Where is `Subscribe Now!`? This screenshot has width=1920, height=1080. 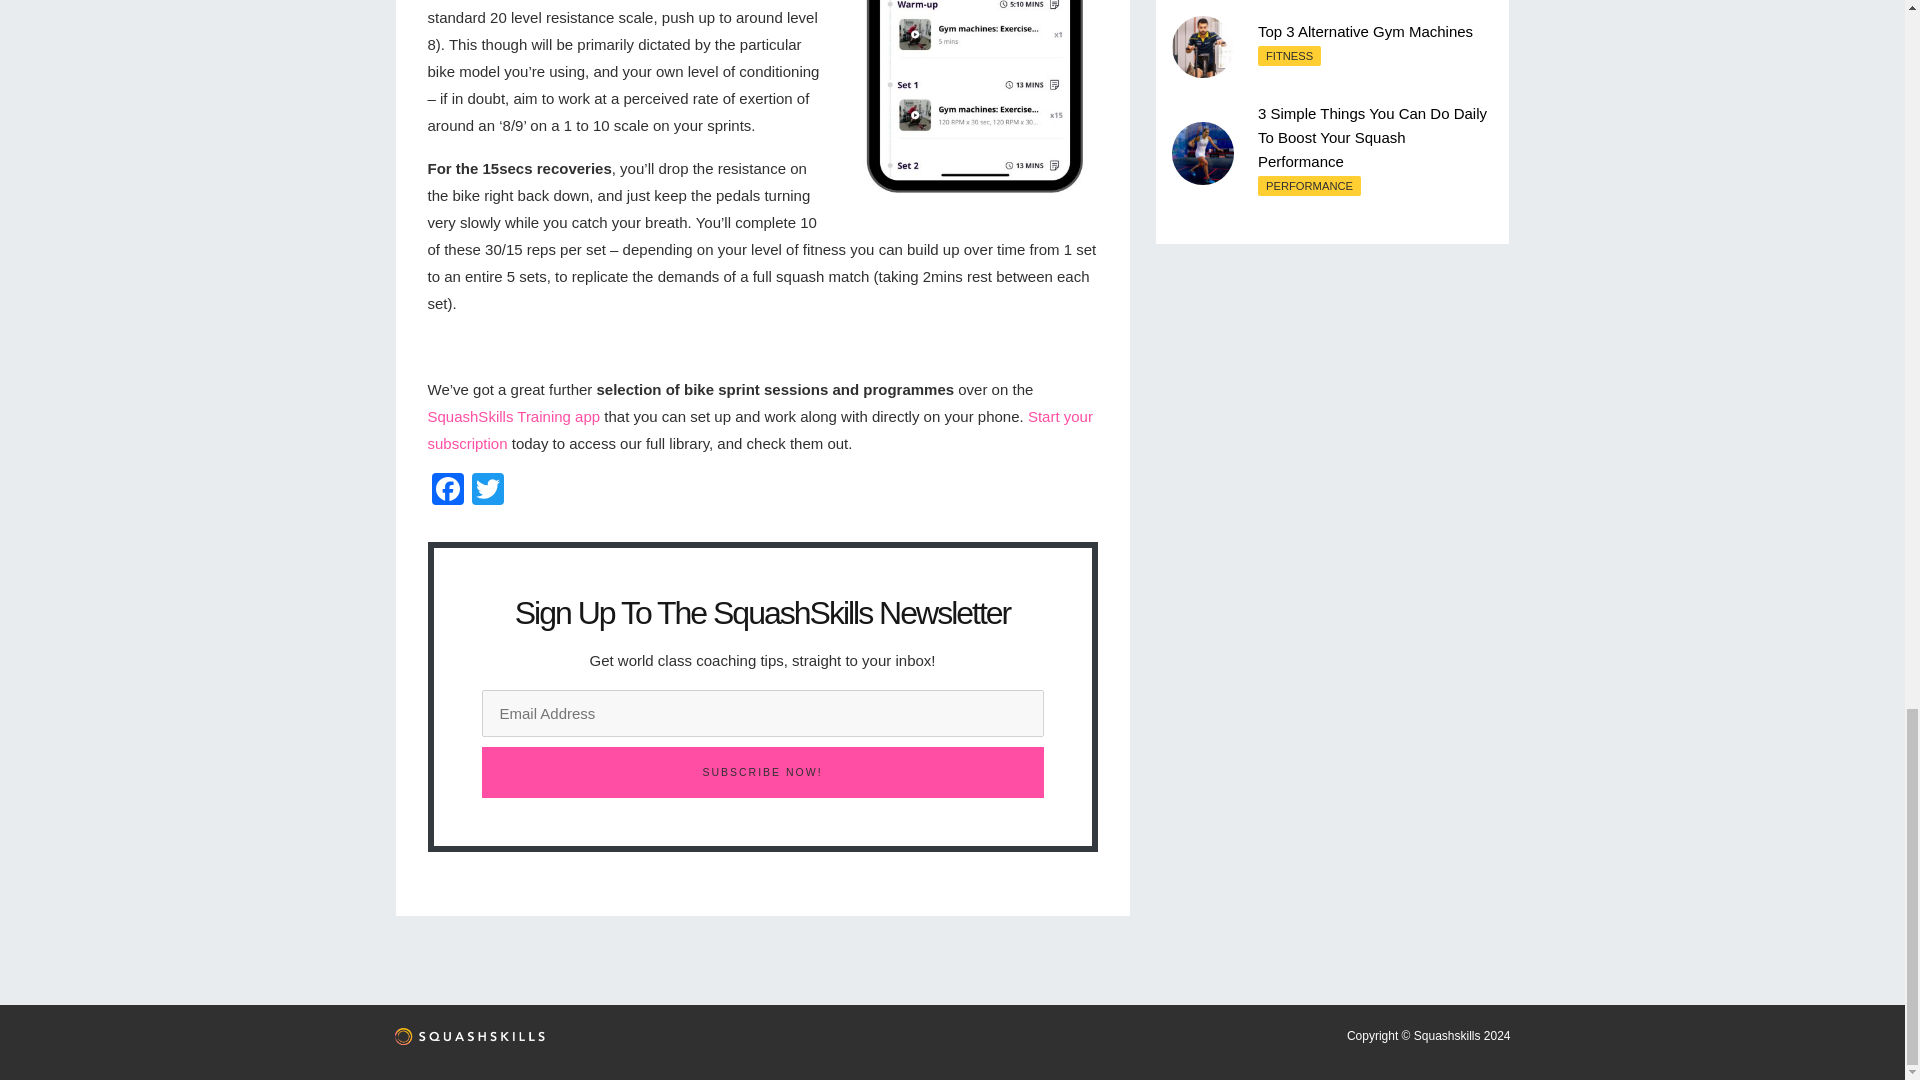 Subscribe Now! is located at coordinates (762, 772).